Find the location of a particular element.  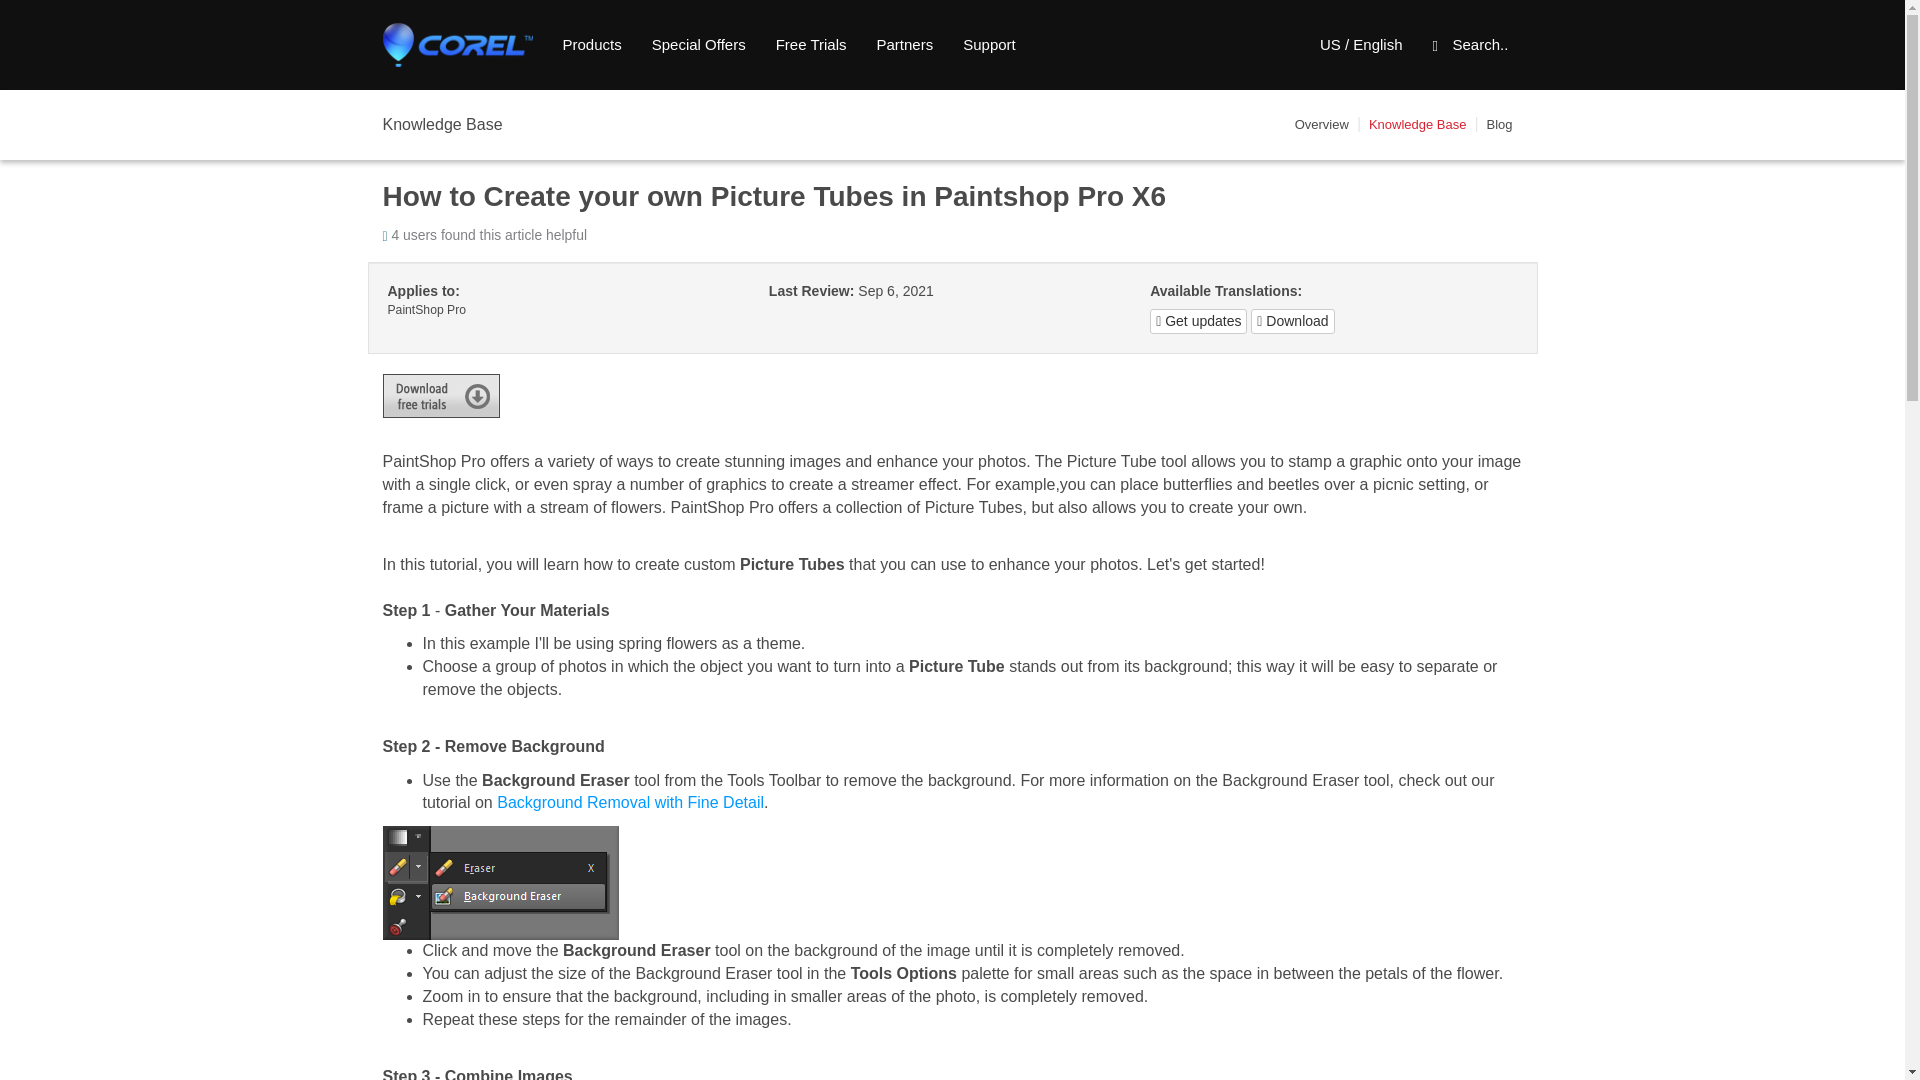

Support is located at coordinates (990, 45).